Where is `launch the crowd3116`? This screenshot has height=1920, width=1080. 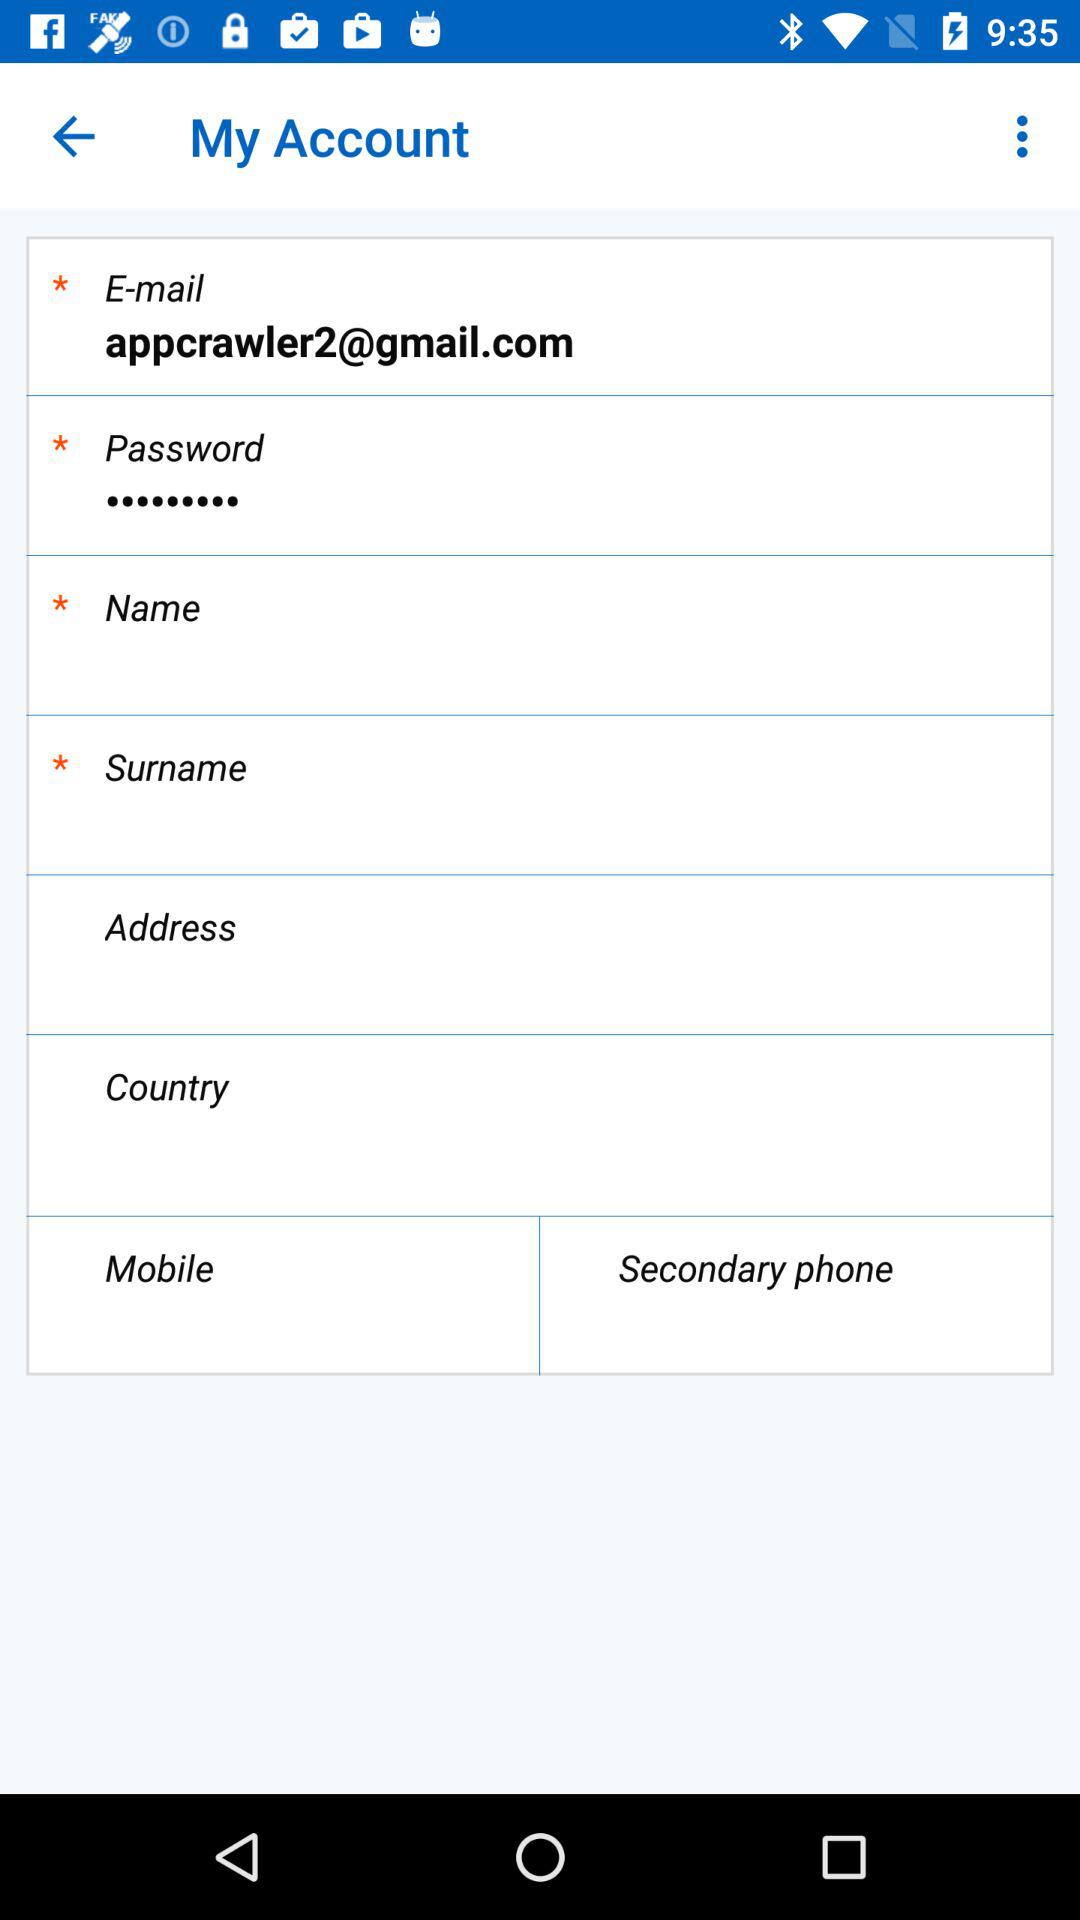
launch the crowd3116 is located at coordinates (540, 500).